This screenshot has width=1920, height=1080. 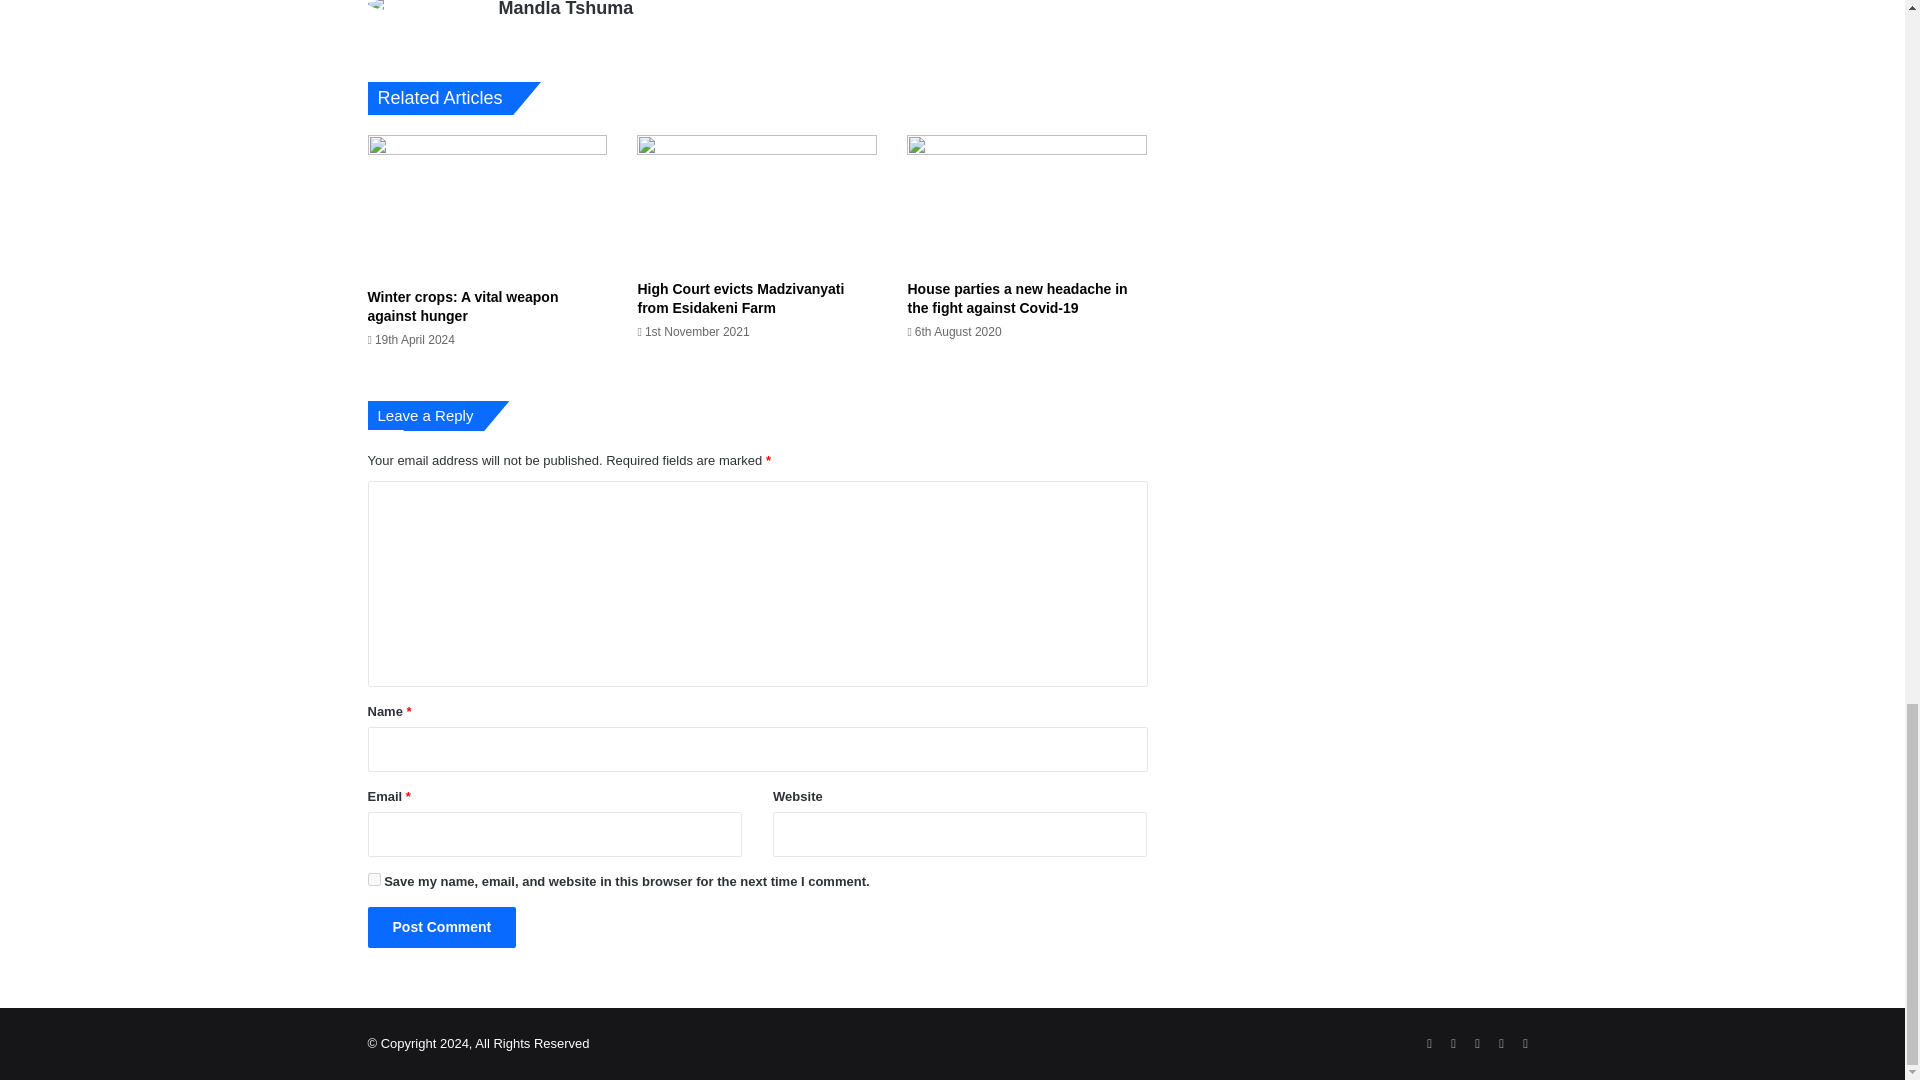 I want to click on House parties a new headache in the fight against Covid-19, so click(x=1016, y=298).